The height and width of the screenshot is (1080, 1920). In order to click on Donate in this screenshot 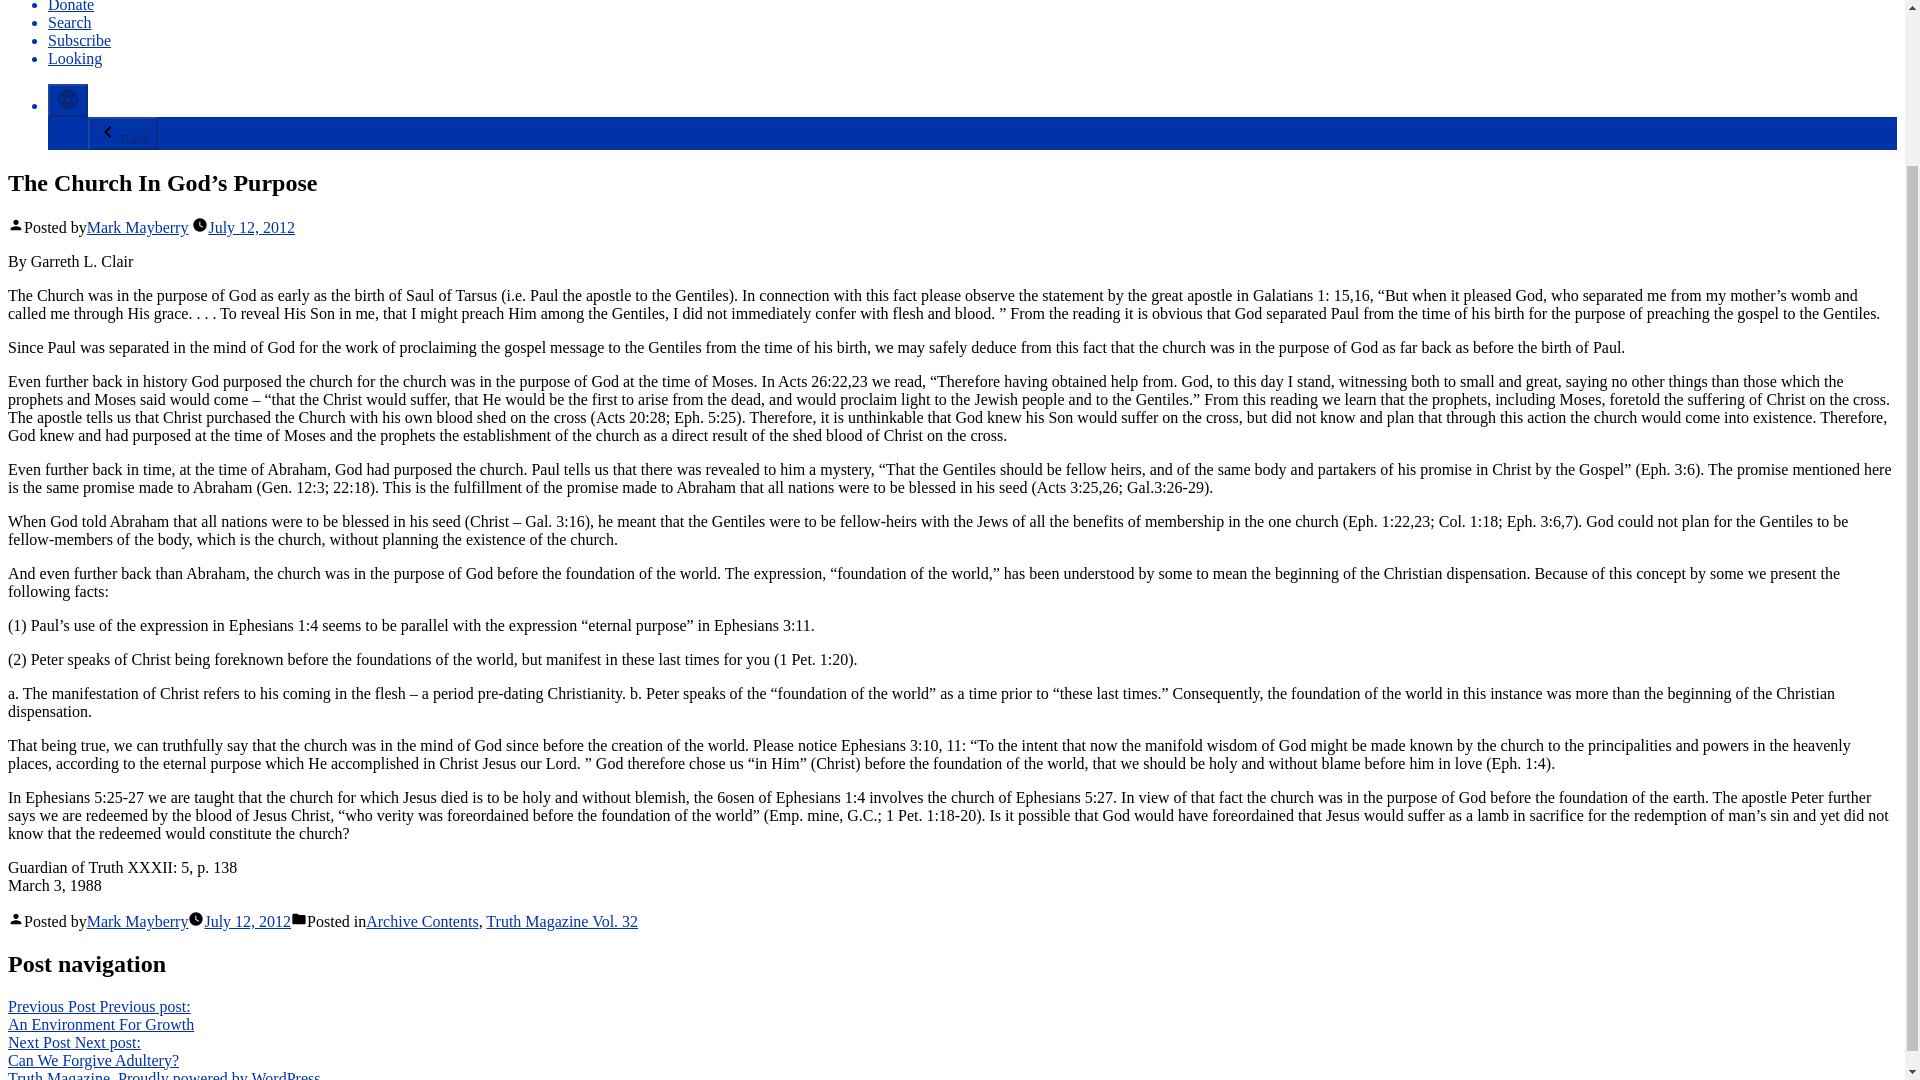, I will do `click(561, 920)`.